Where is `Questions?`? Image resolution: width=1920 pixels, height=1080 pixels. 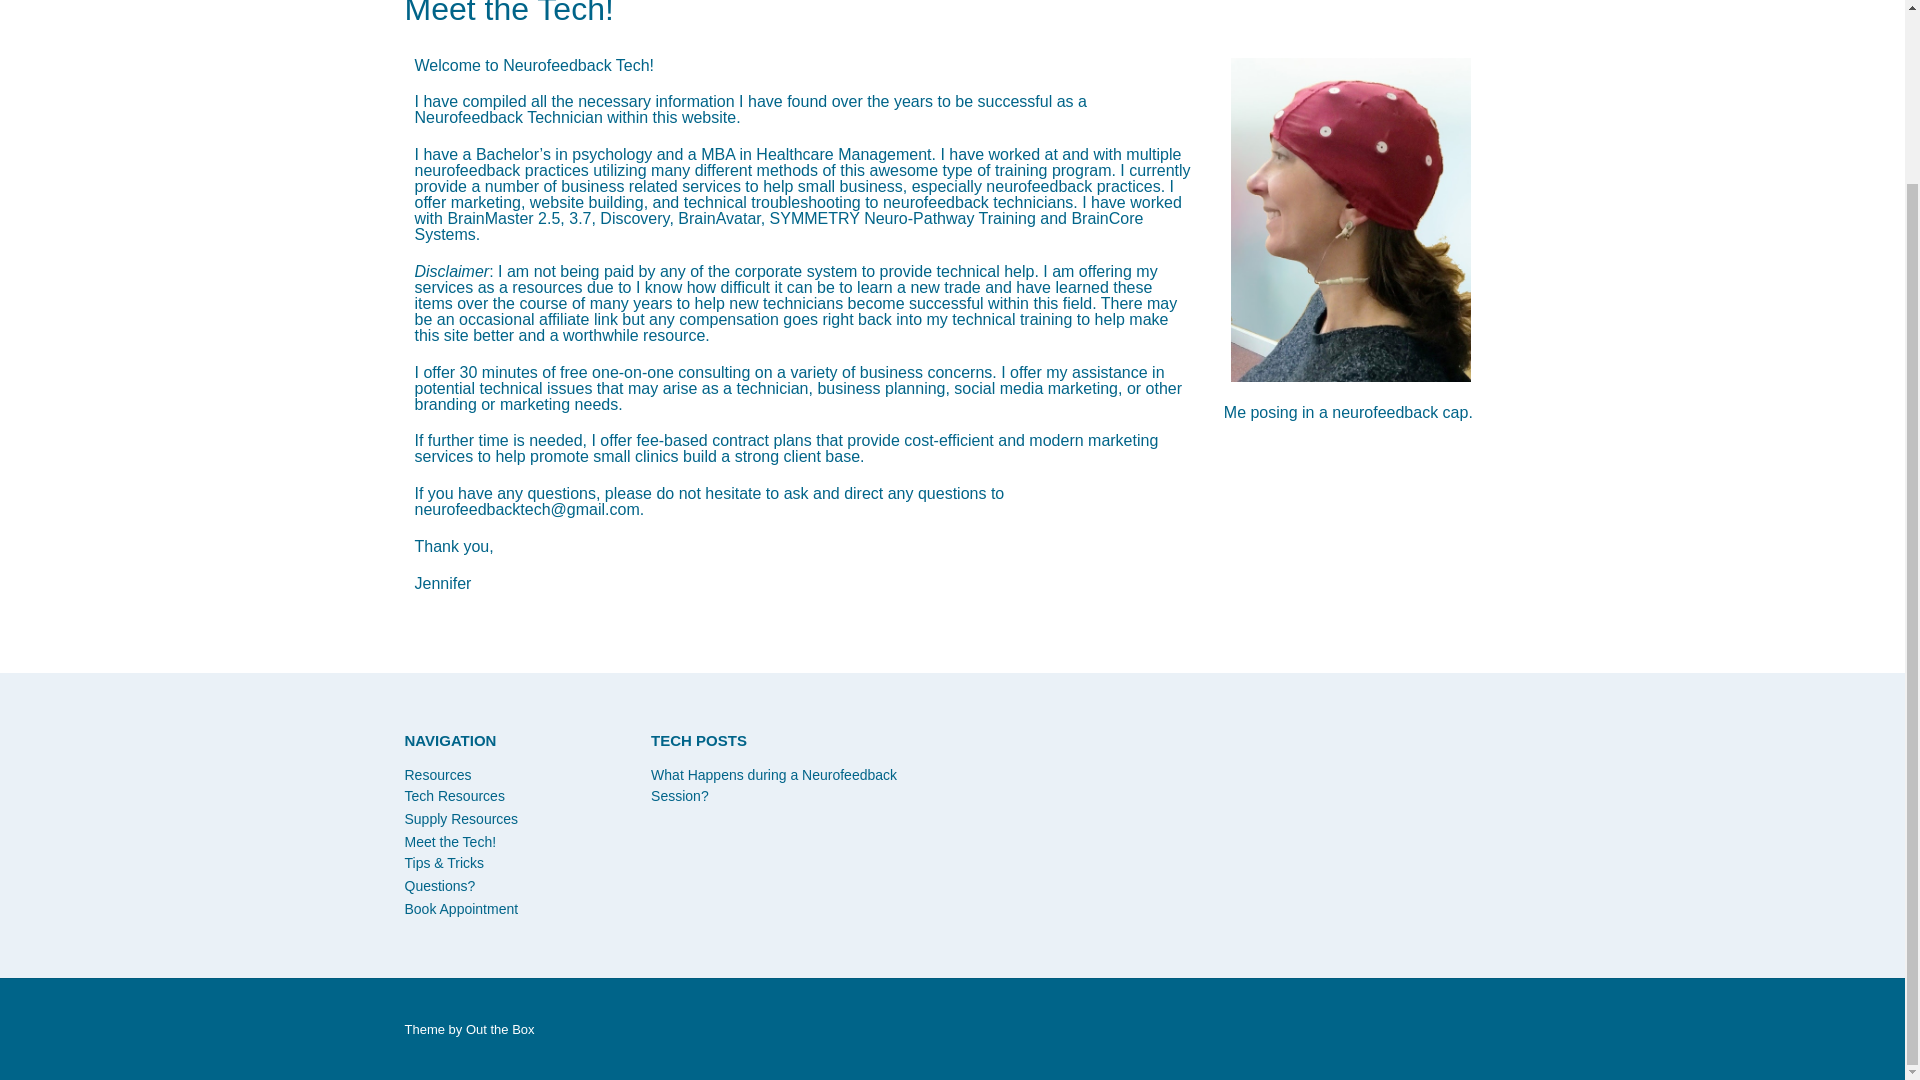 Questions? is located at coordinates (438, 886).